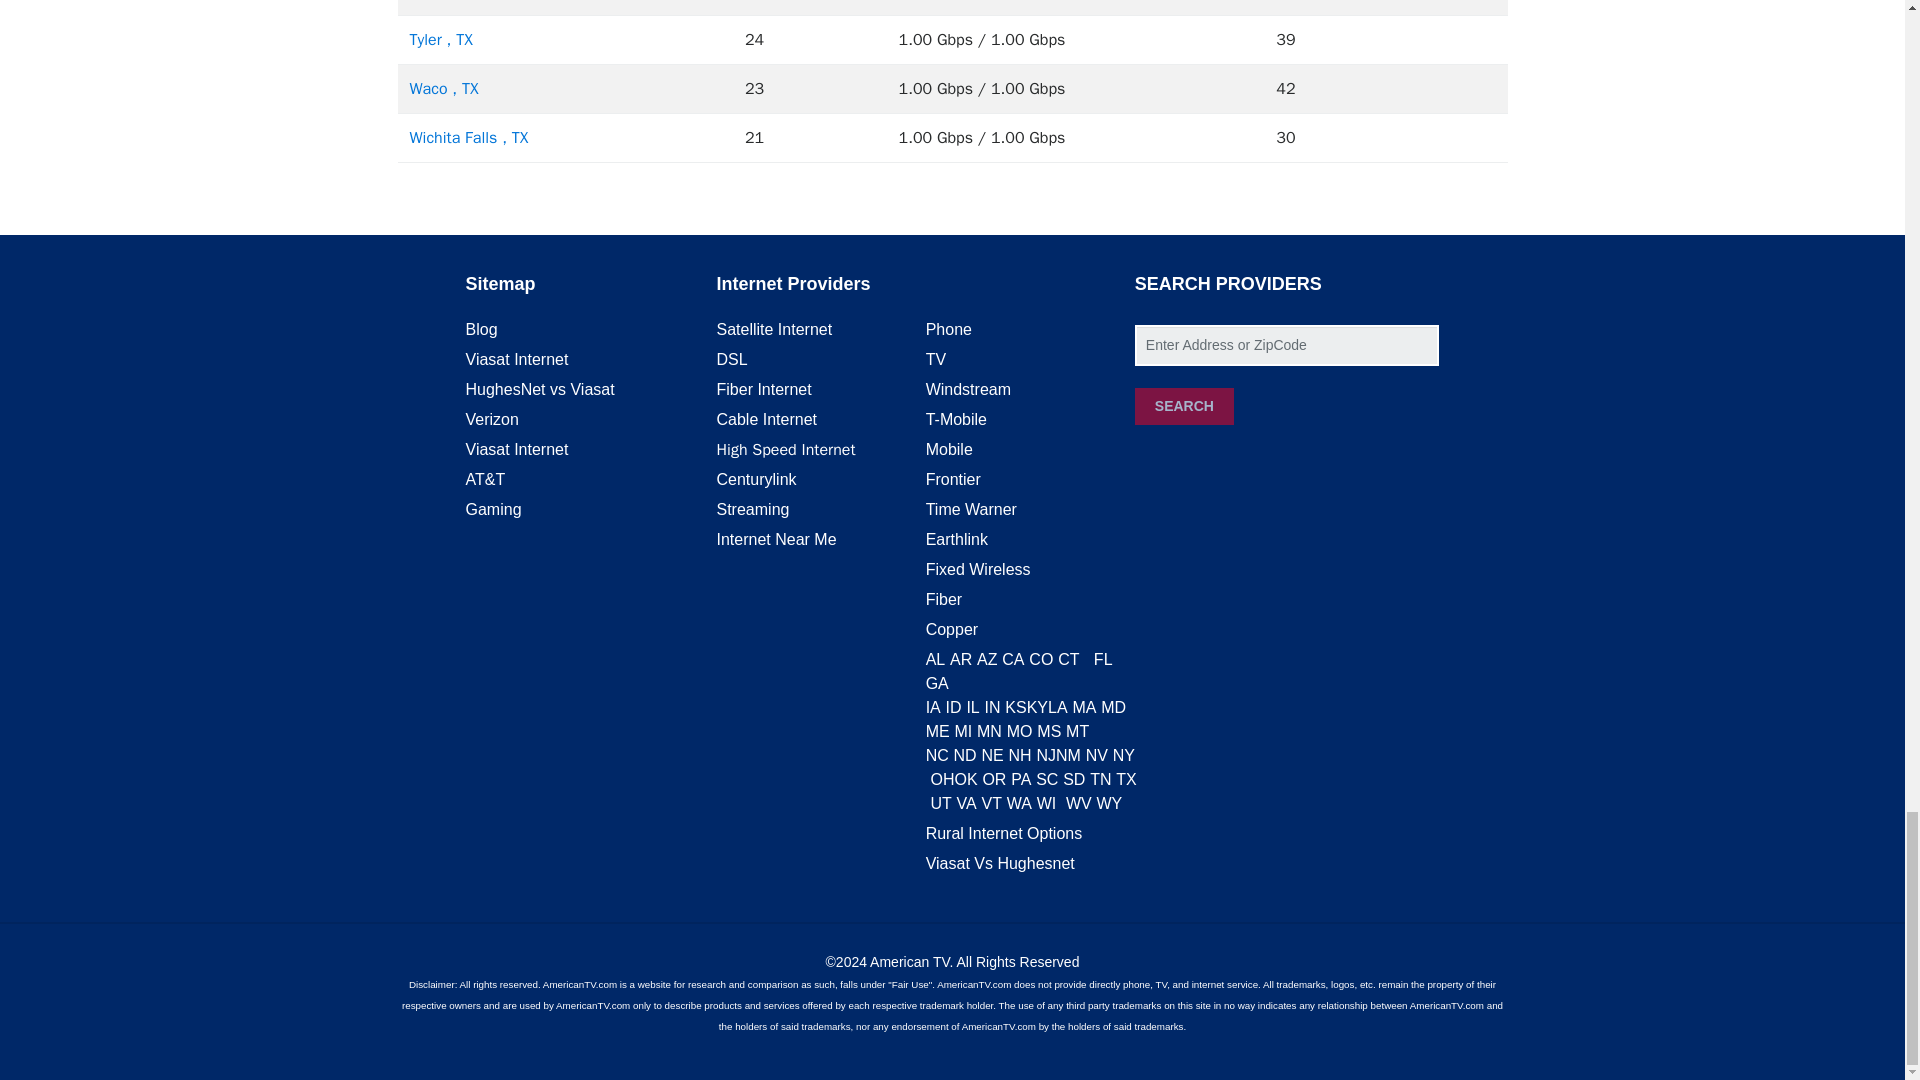  Describe the element at coordinates (1112, 707) in the screenshot. I see `Maryland` at that location.